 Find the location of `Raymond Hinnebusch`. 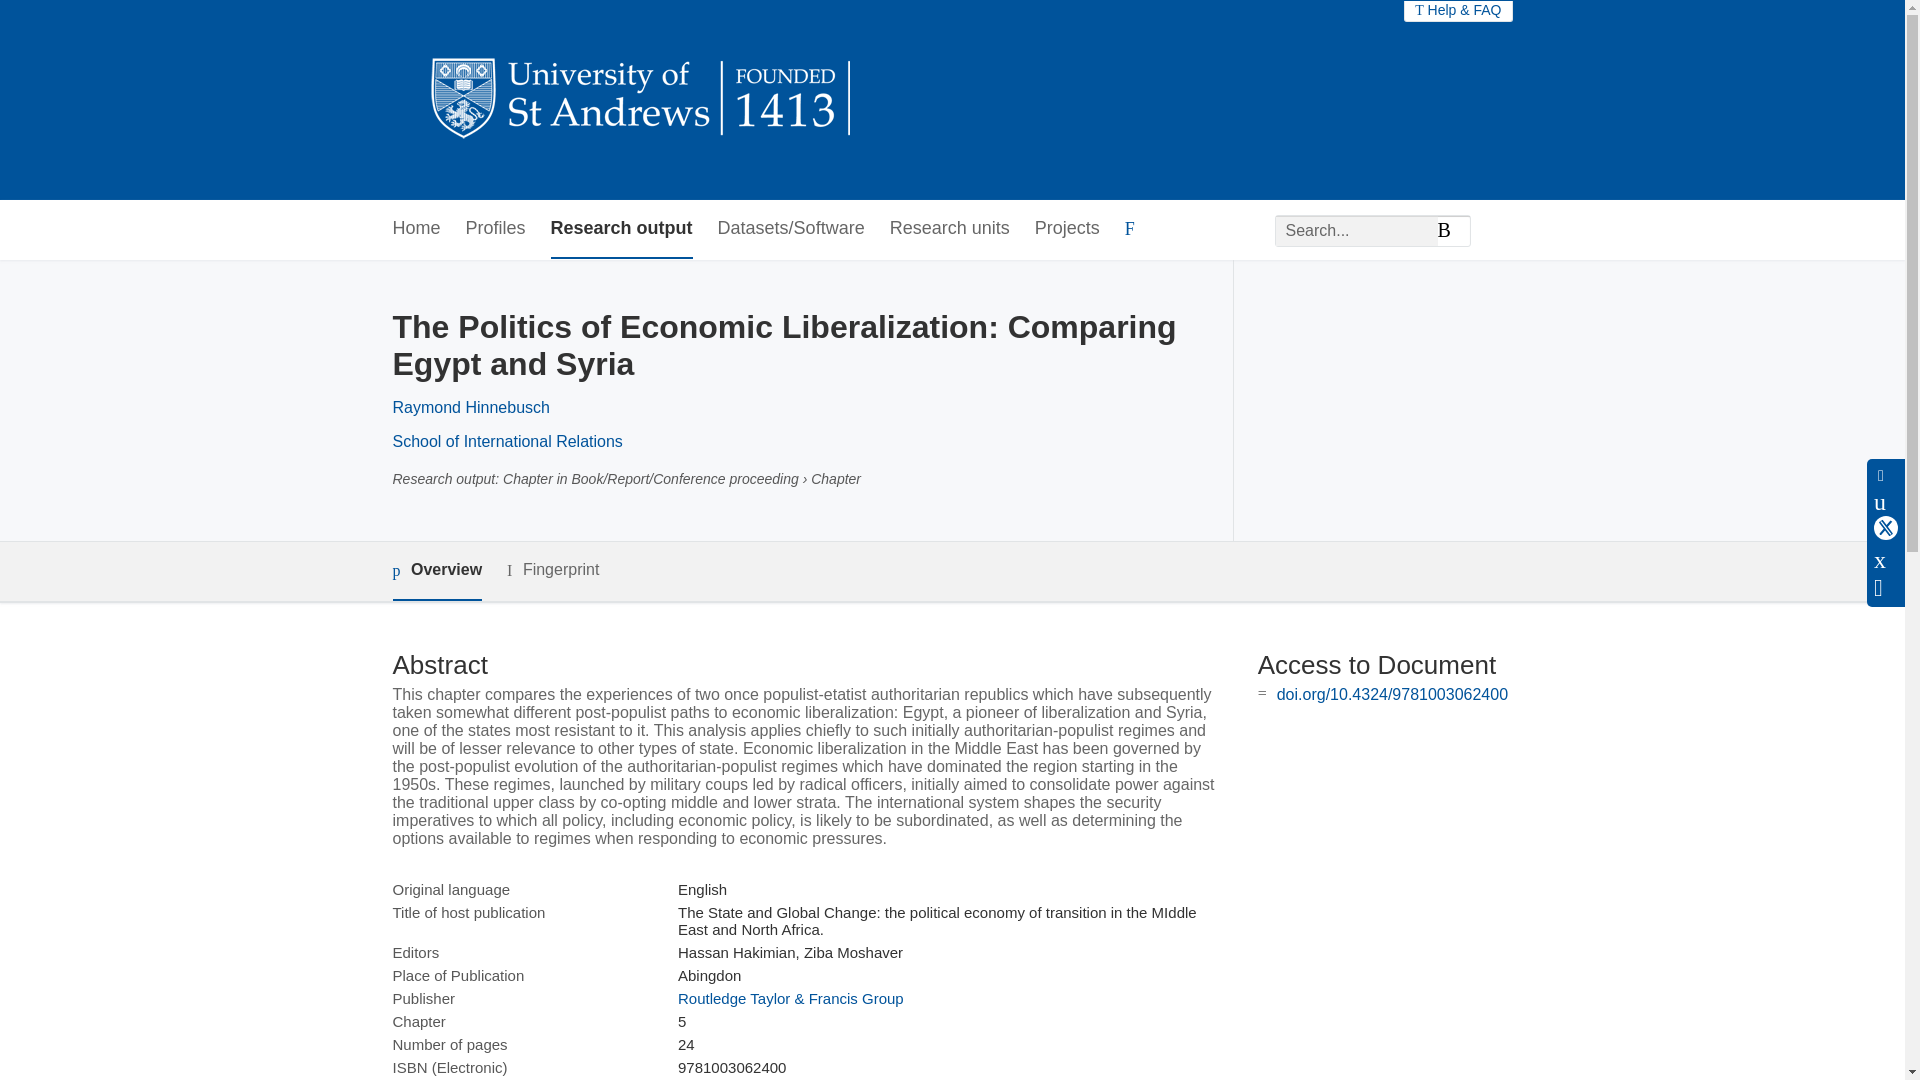

Raymond Hinnebusch is located at coordinates (470, 406).